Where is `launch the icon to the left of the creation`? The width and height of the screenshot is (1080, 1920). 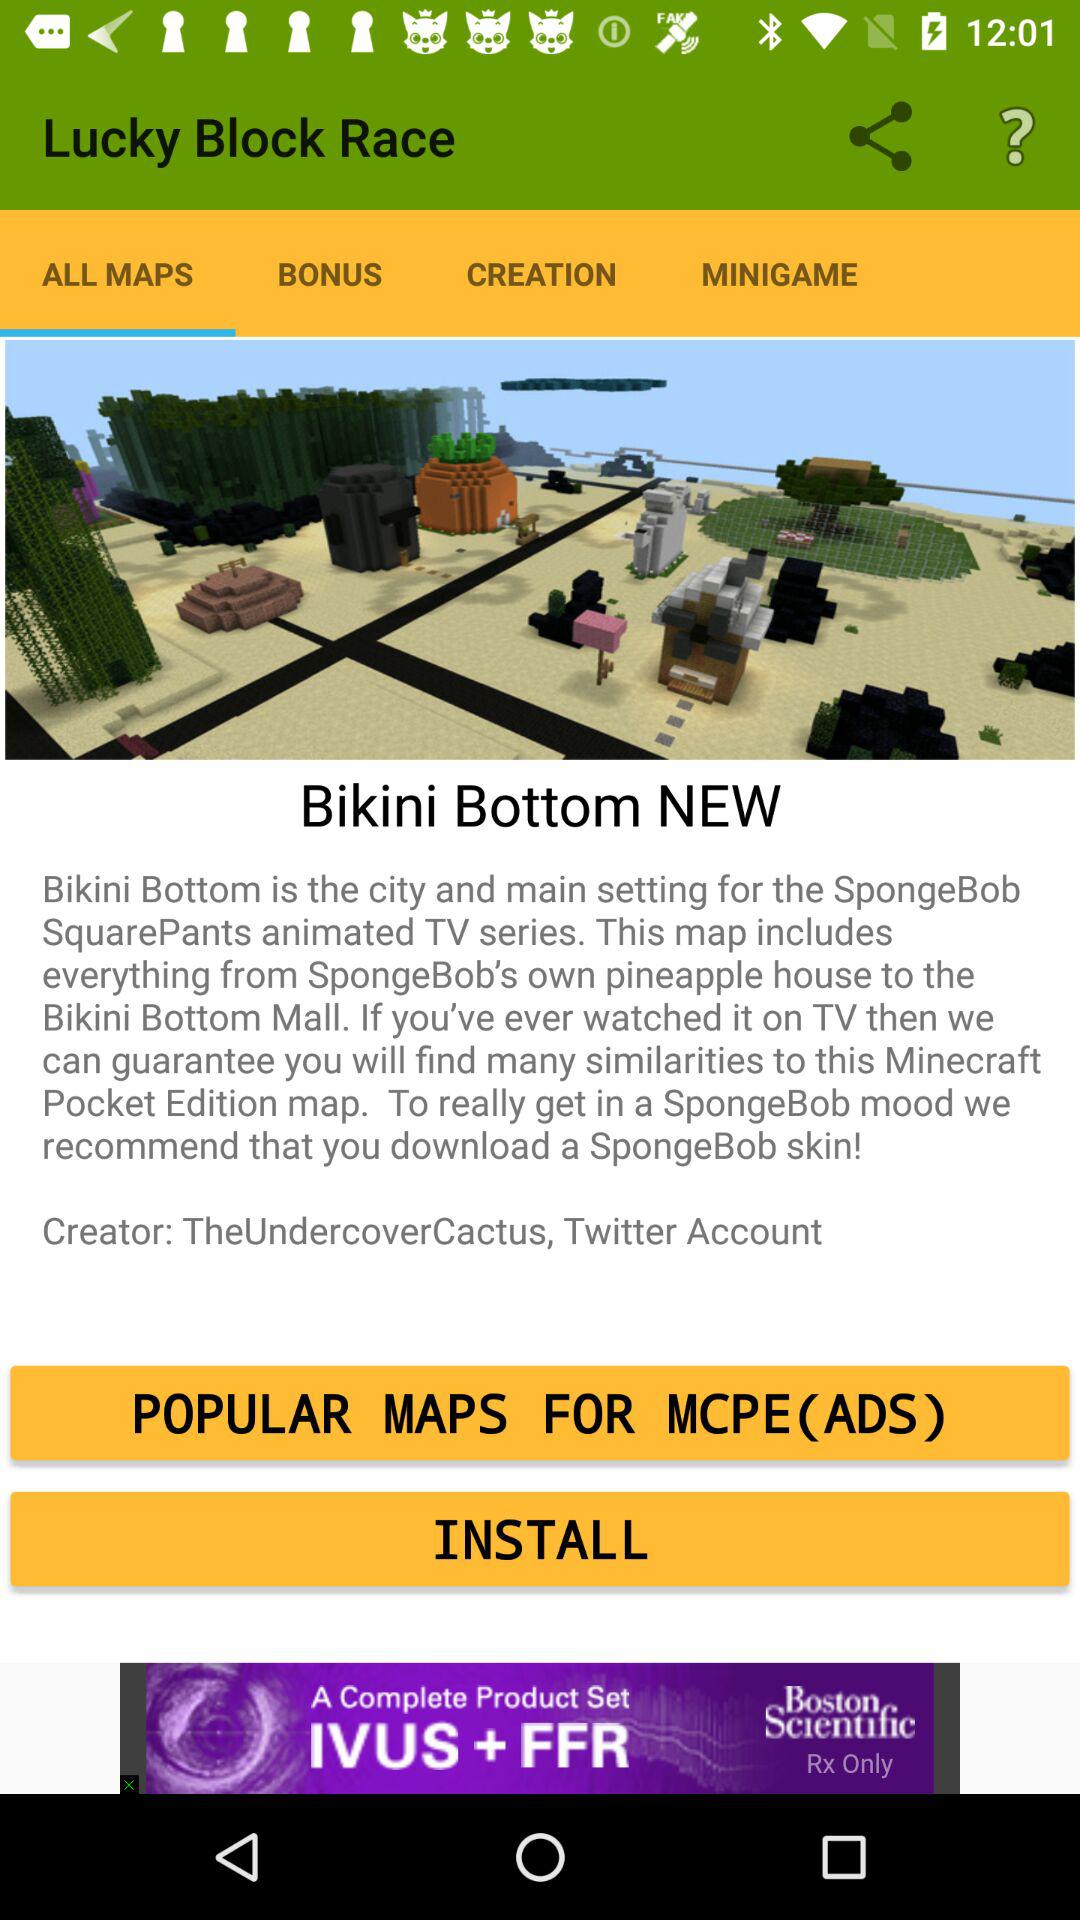 launch the icon to the left of the creation is located at coordinates (330, 273).